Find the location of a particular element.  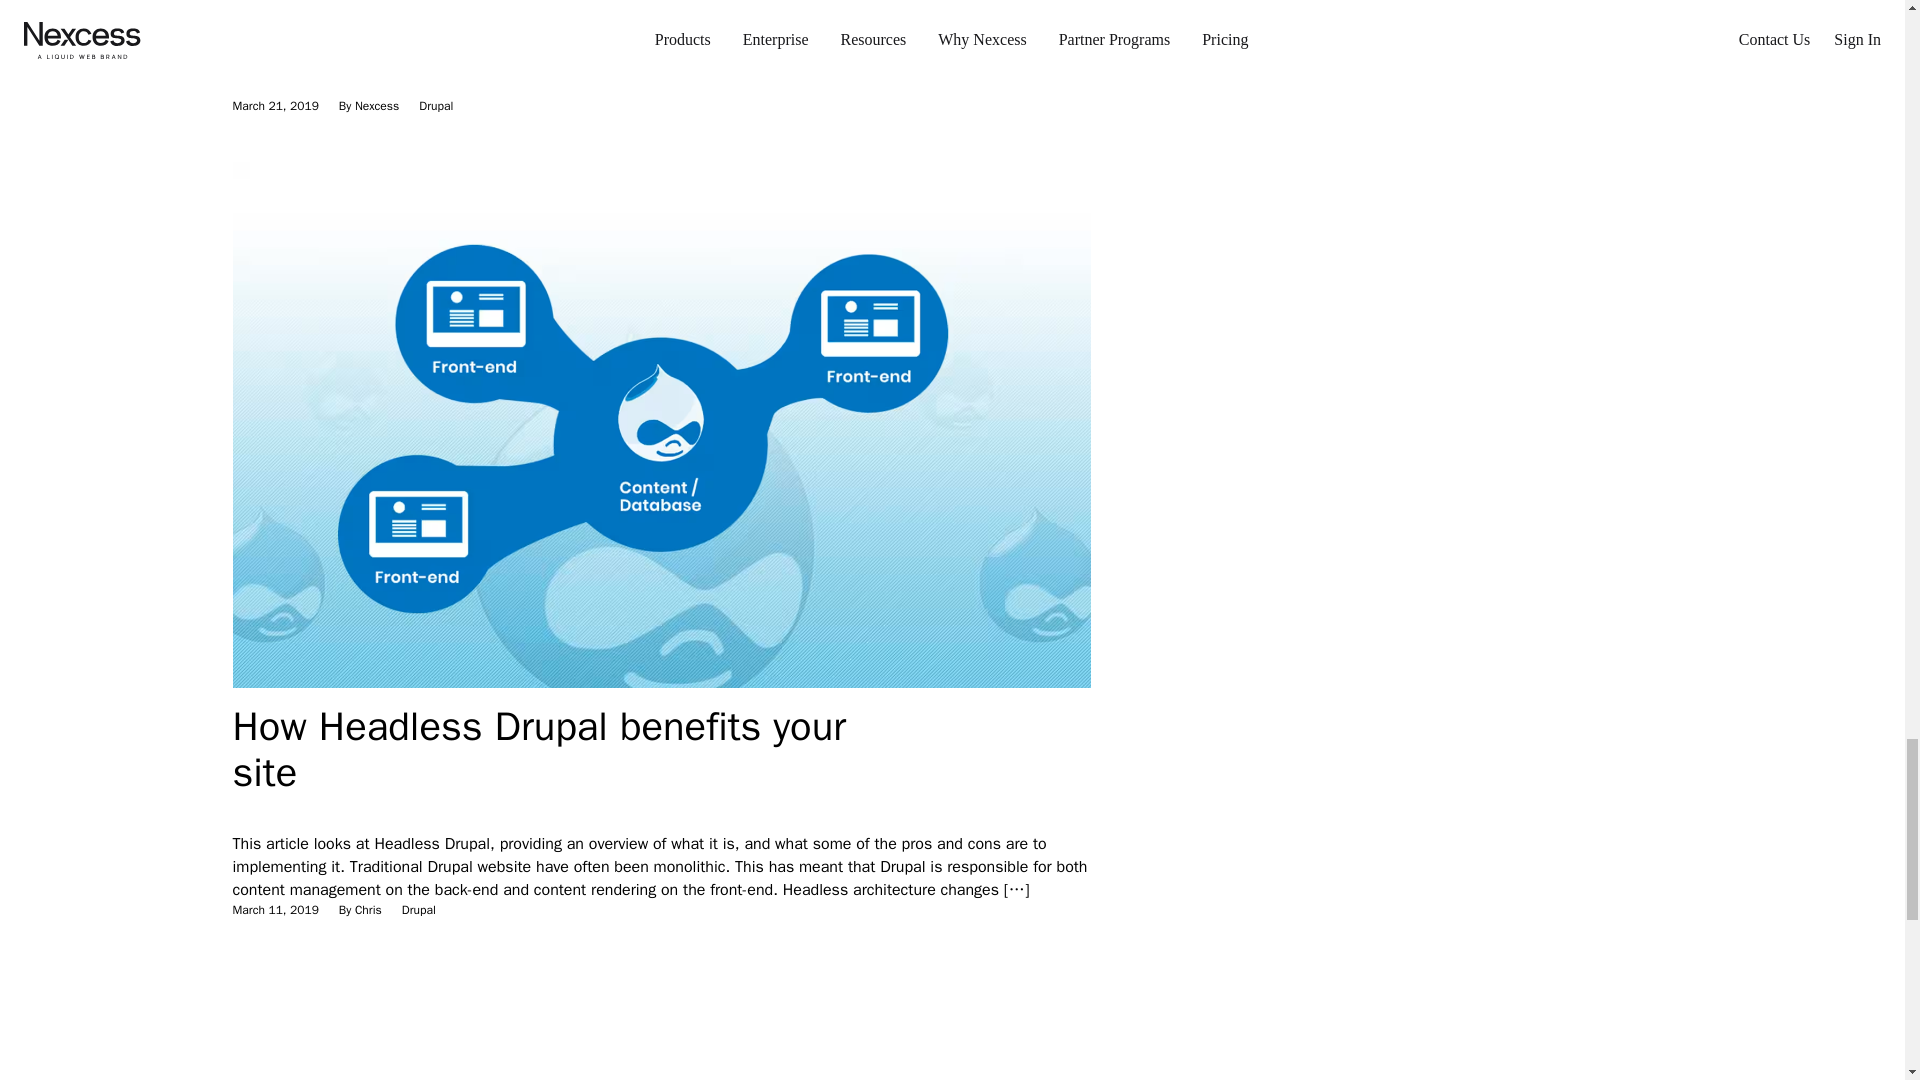

Nexcess is located at coordinates (377, 106).